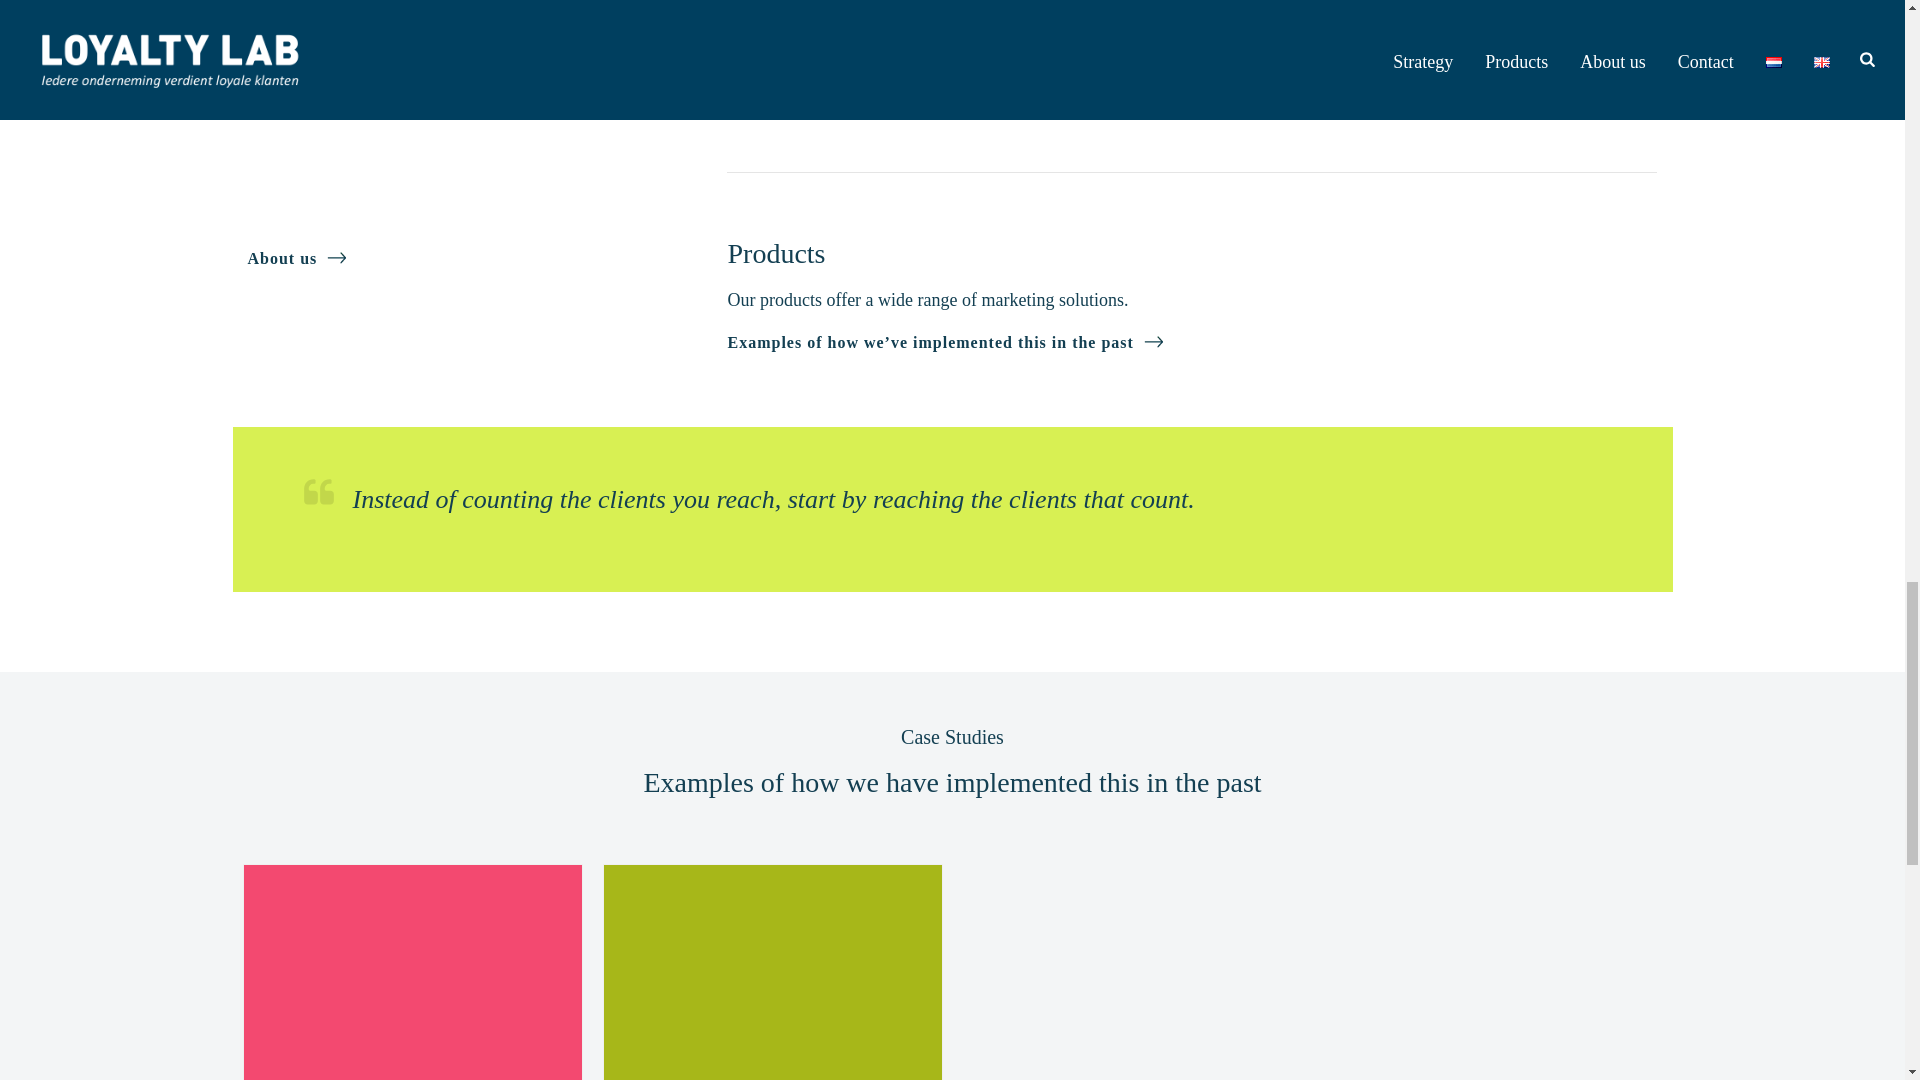 This screenshot has width=1920, height=1080. I want to click on Read more, so click(784, 94).